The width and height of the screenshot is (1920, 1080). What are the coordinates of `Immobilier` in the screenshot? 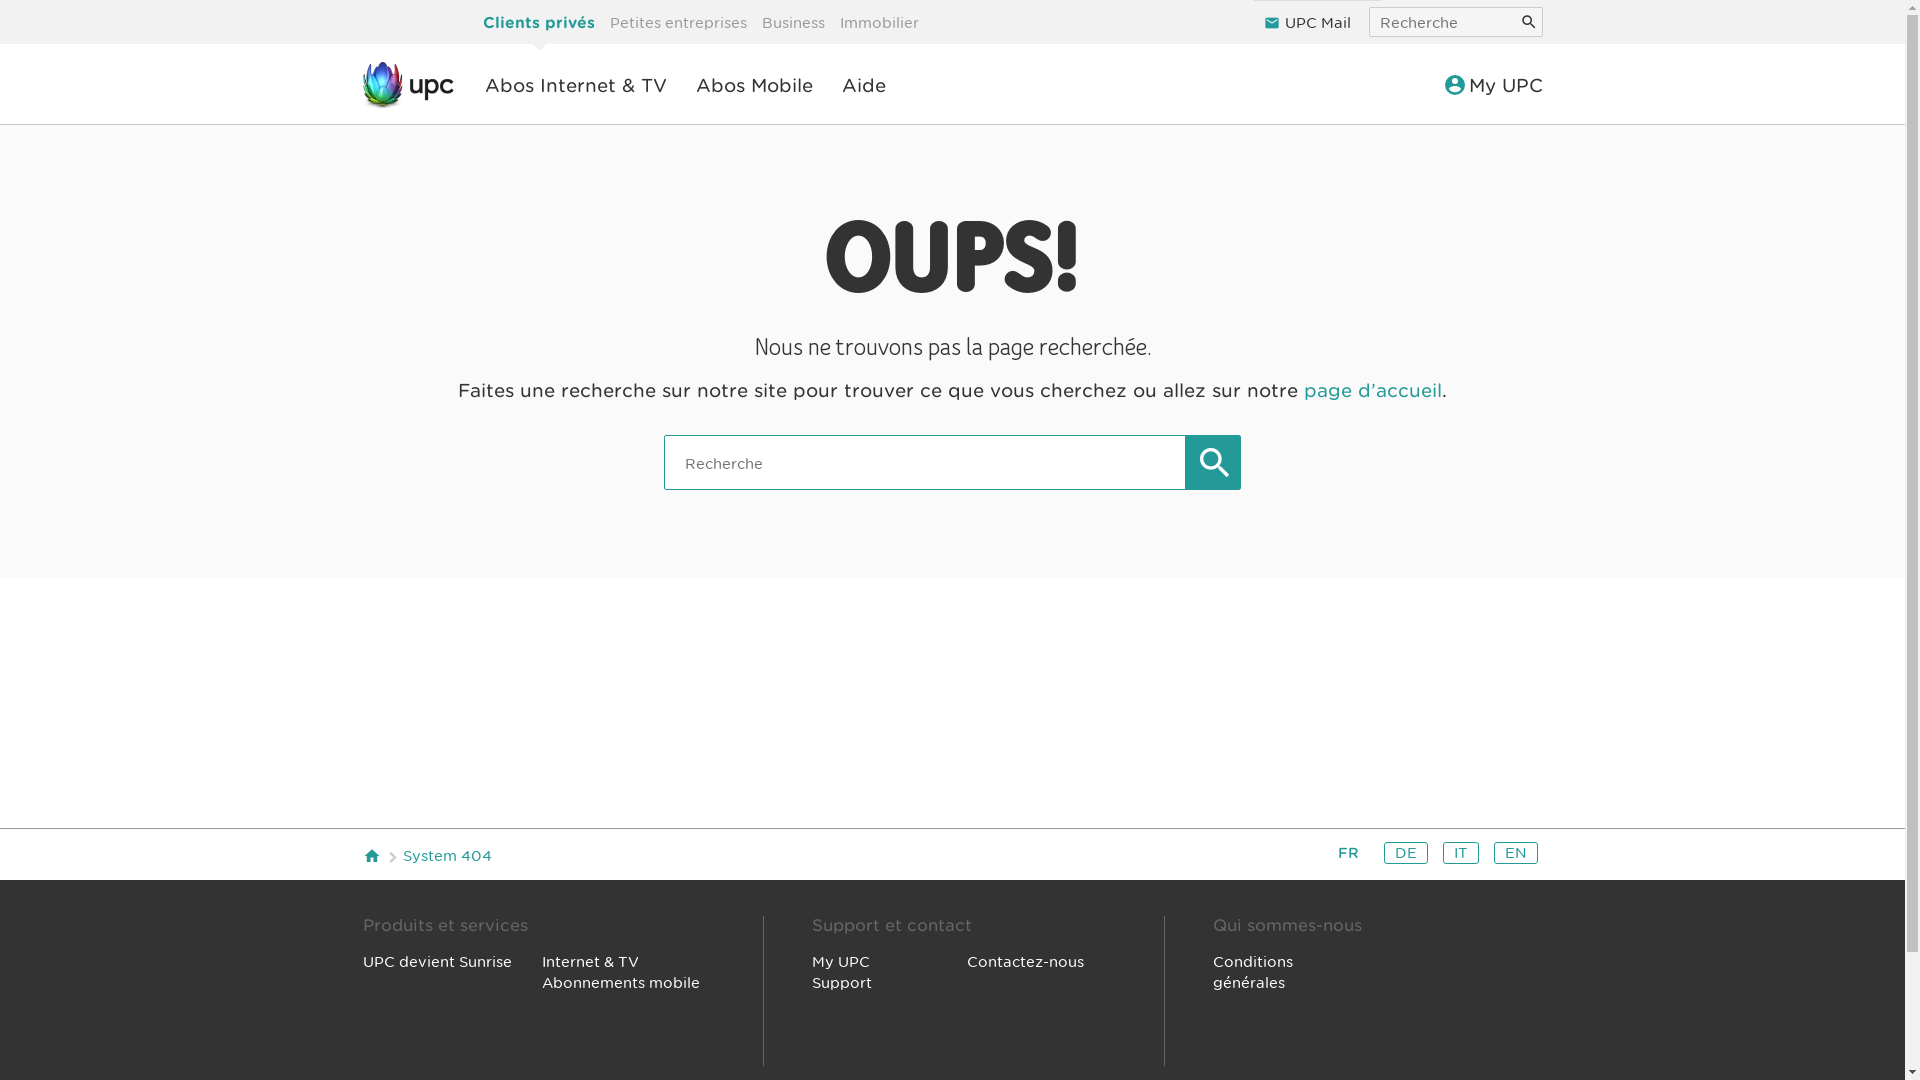 It's located at (878, 22).